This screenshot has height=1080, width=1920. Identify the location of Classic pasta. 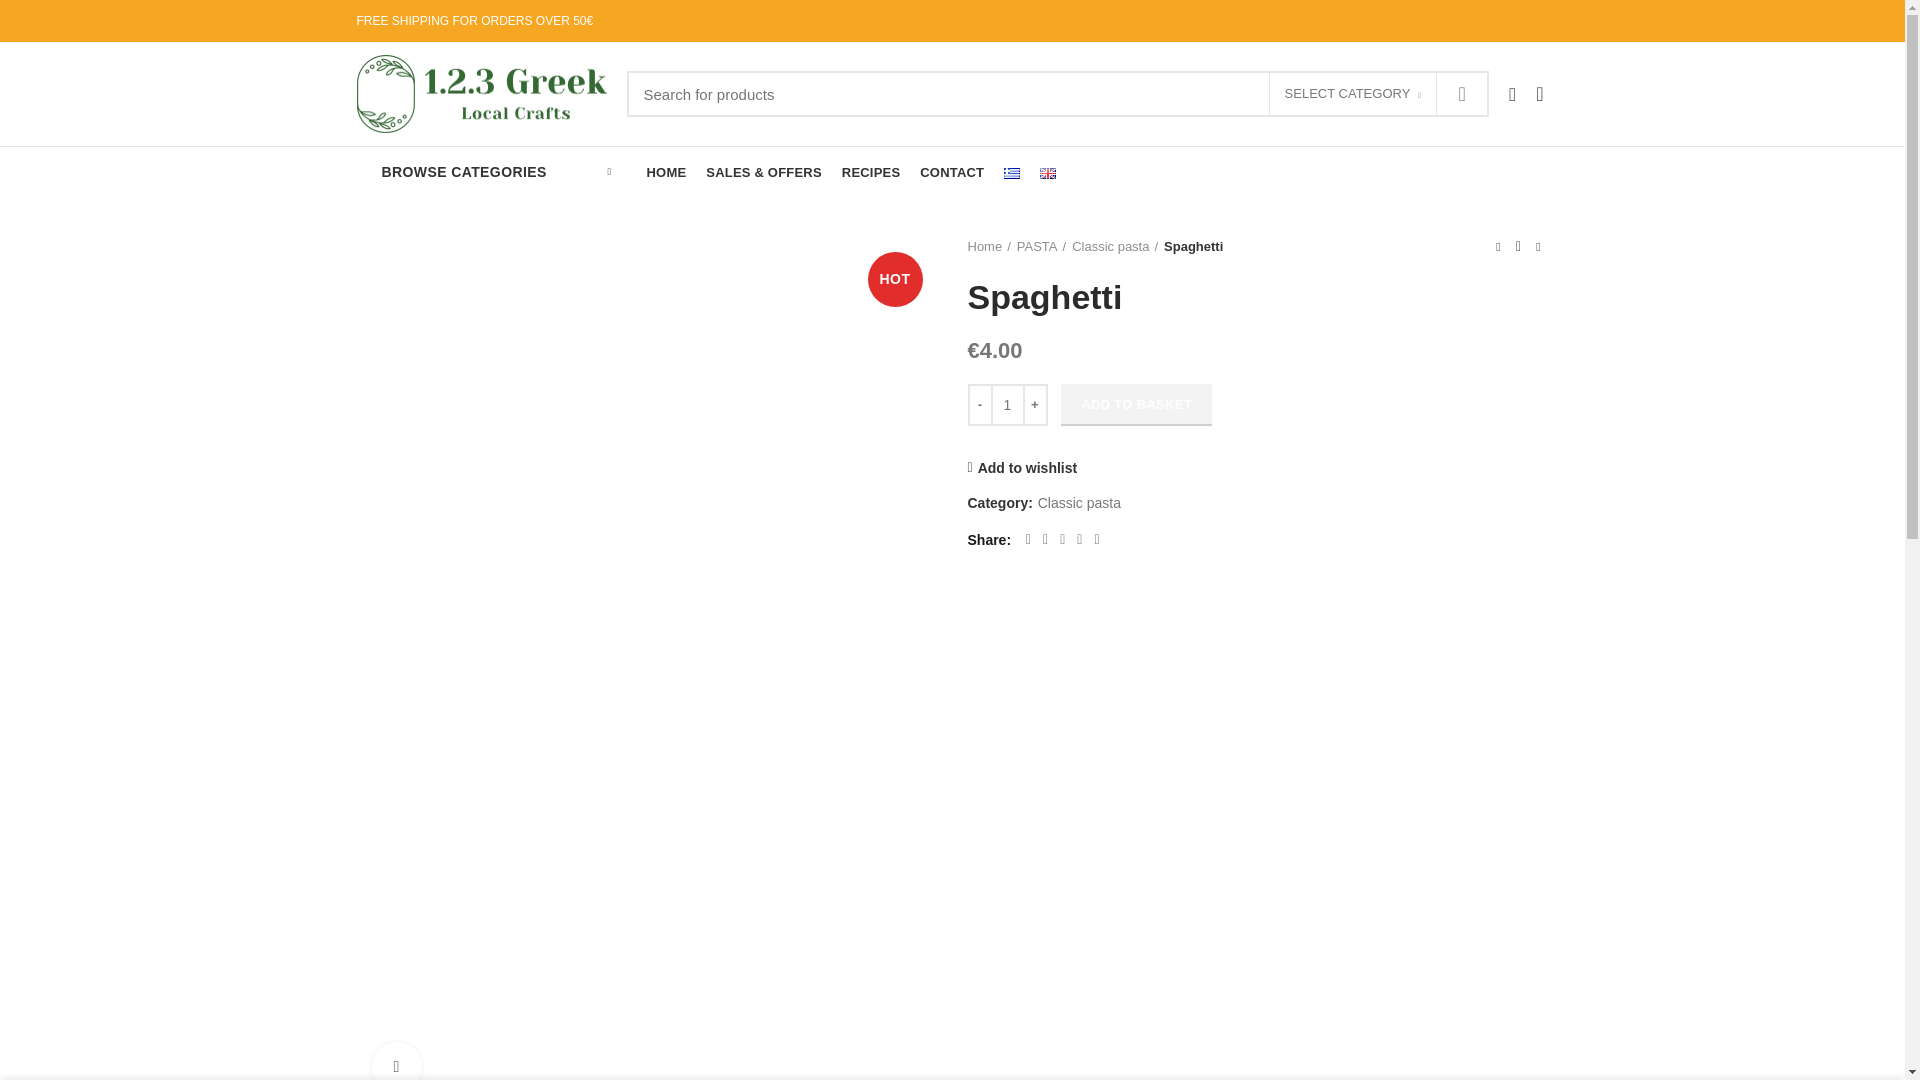
(1115, 247).